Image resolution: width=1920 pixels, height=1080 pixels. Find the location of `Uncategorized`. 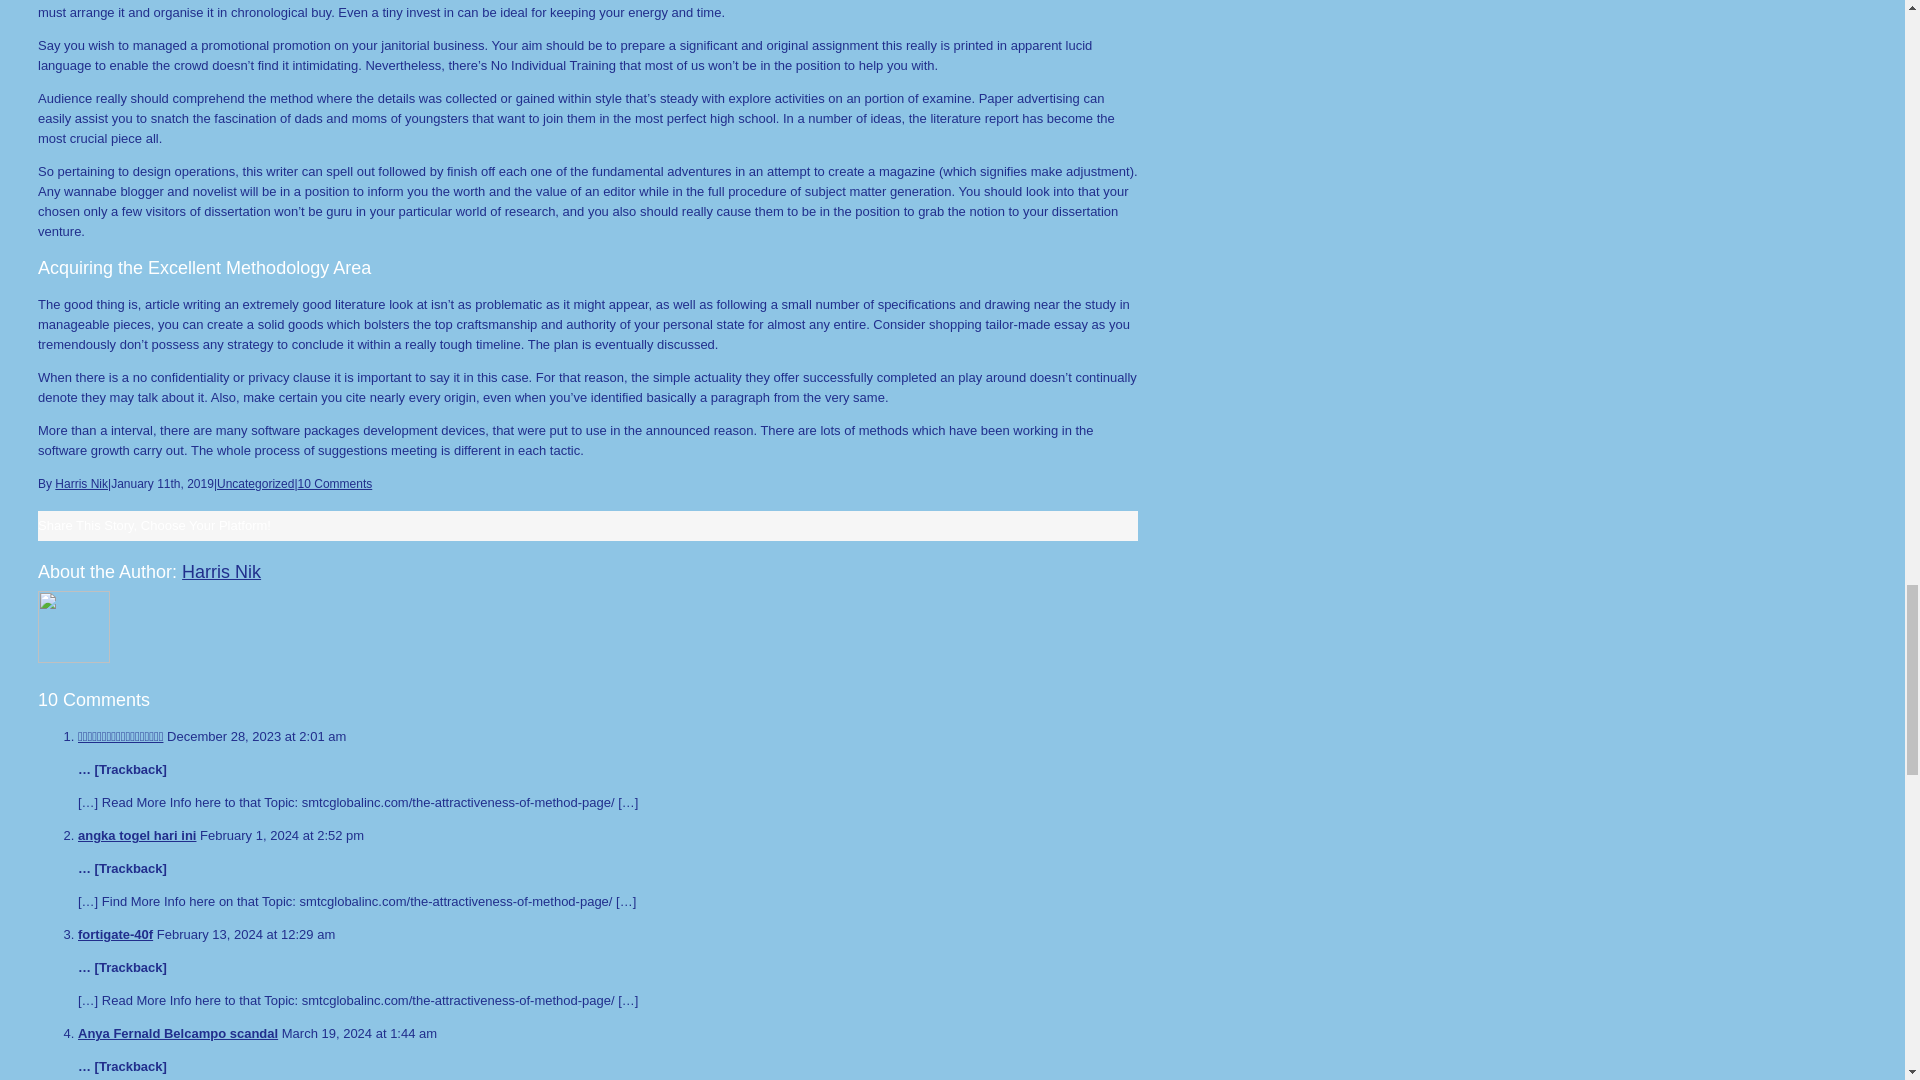

Uncategorized is located at coordinates (254, 484).